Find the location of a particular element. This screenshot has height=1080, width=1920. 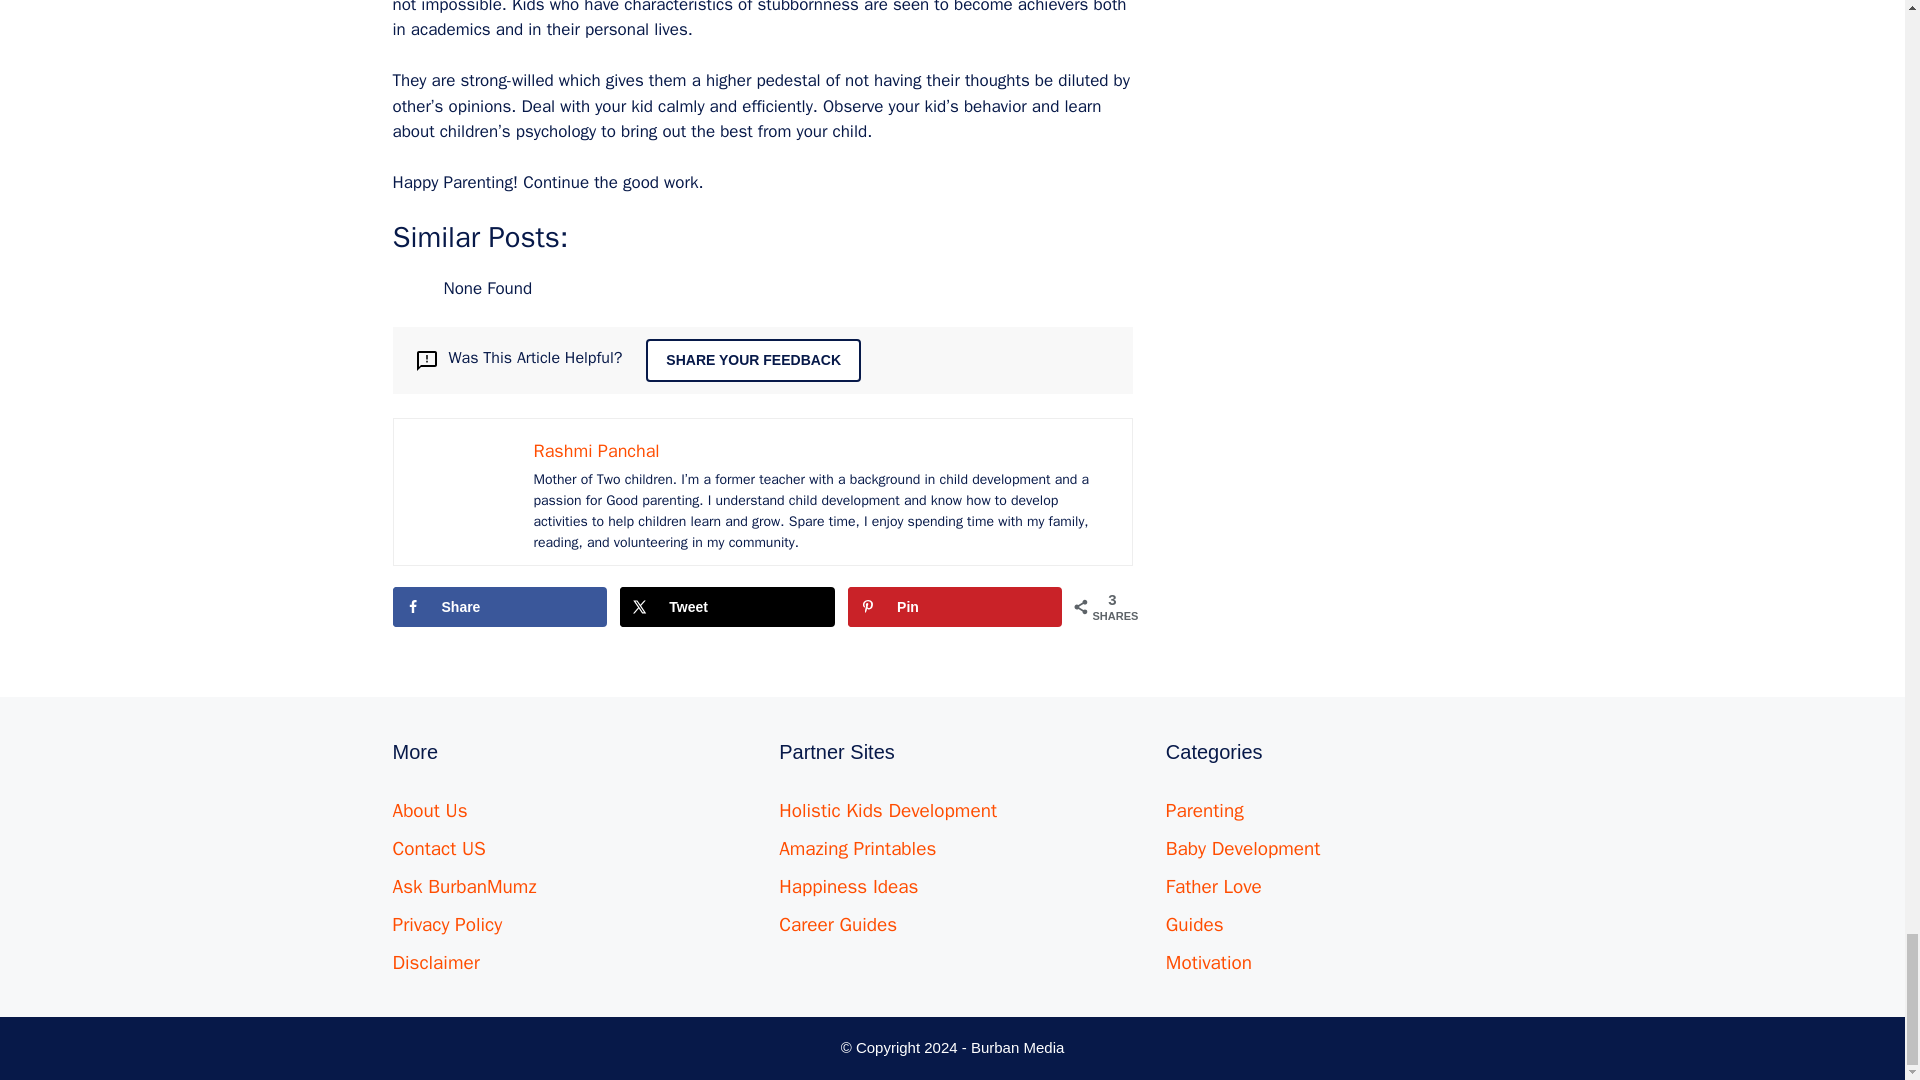

Share on X is located at coordinates (726, 607).